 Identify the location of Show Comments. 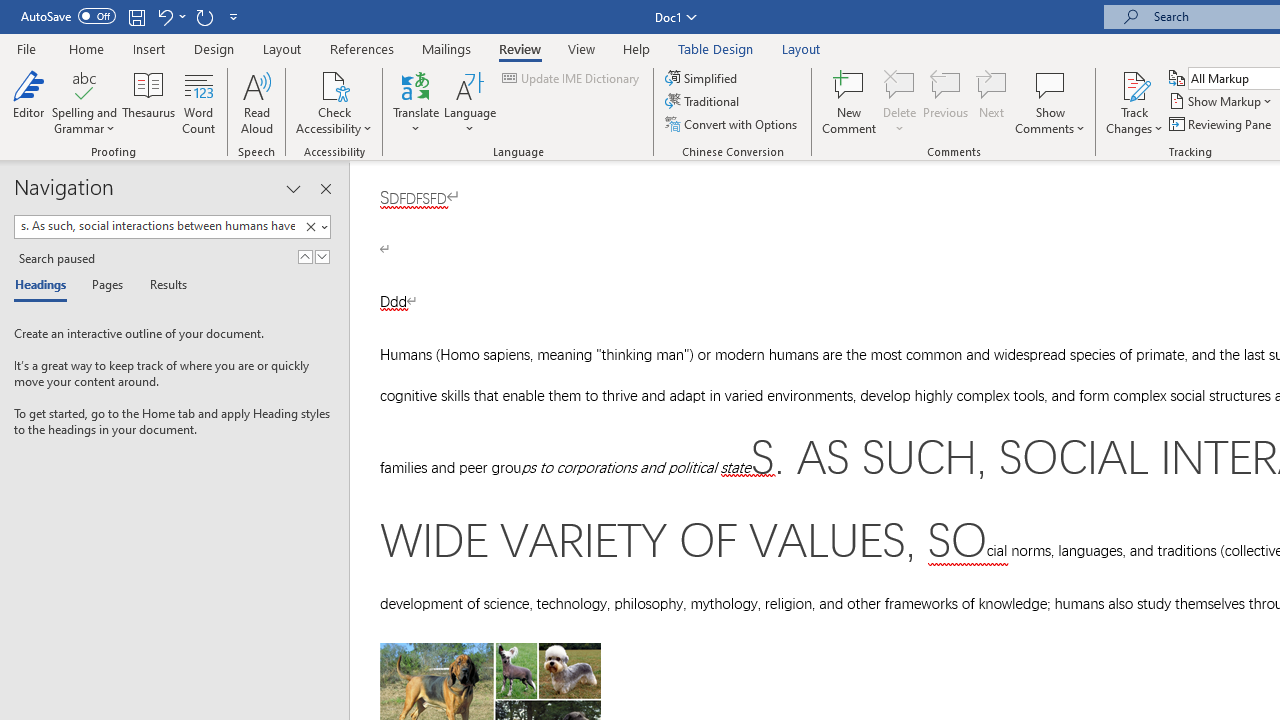
(1050, 102).